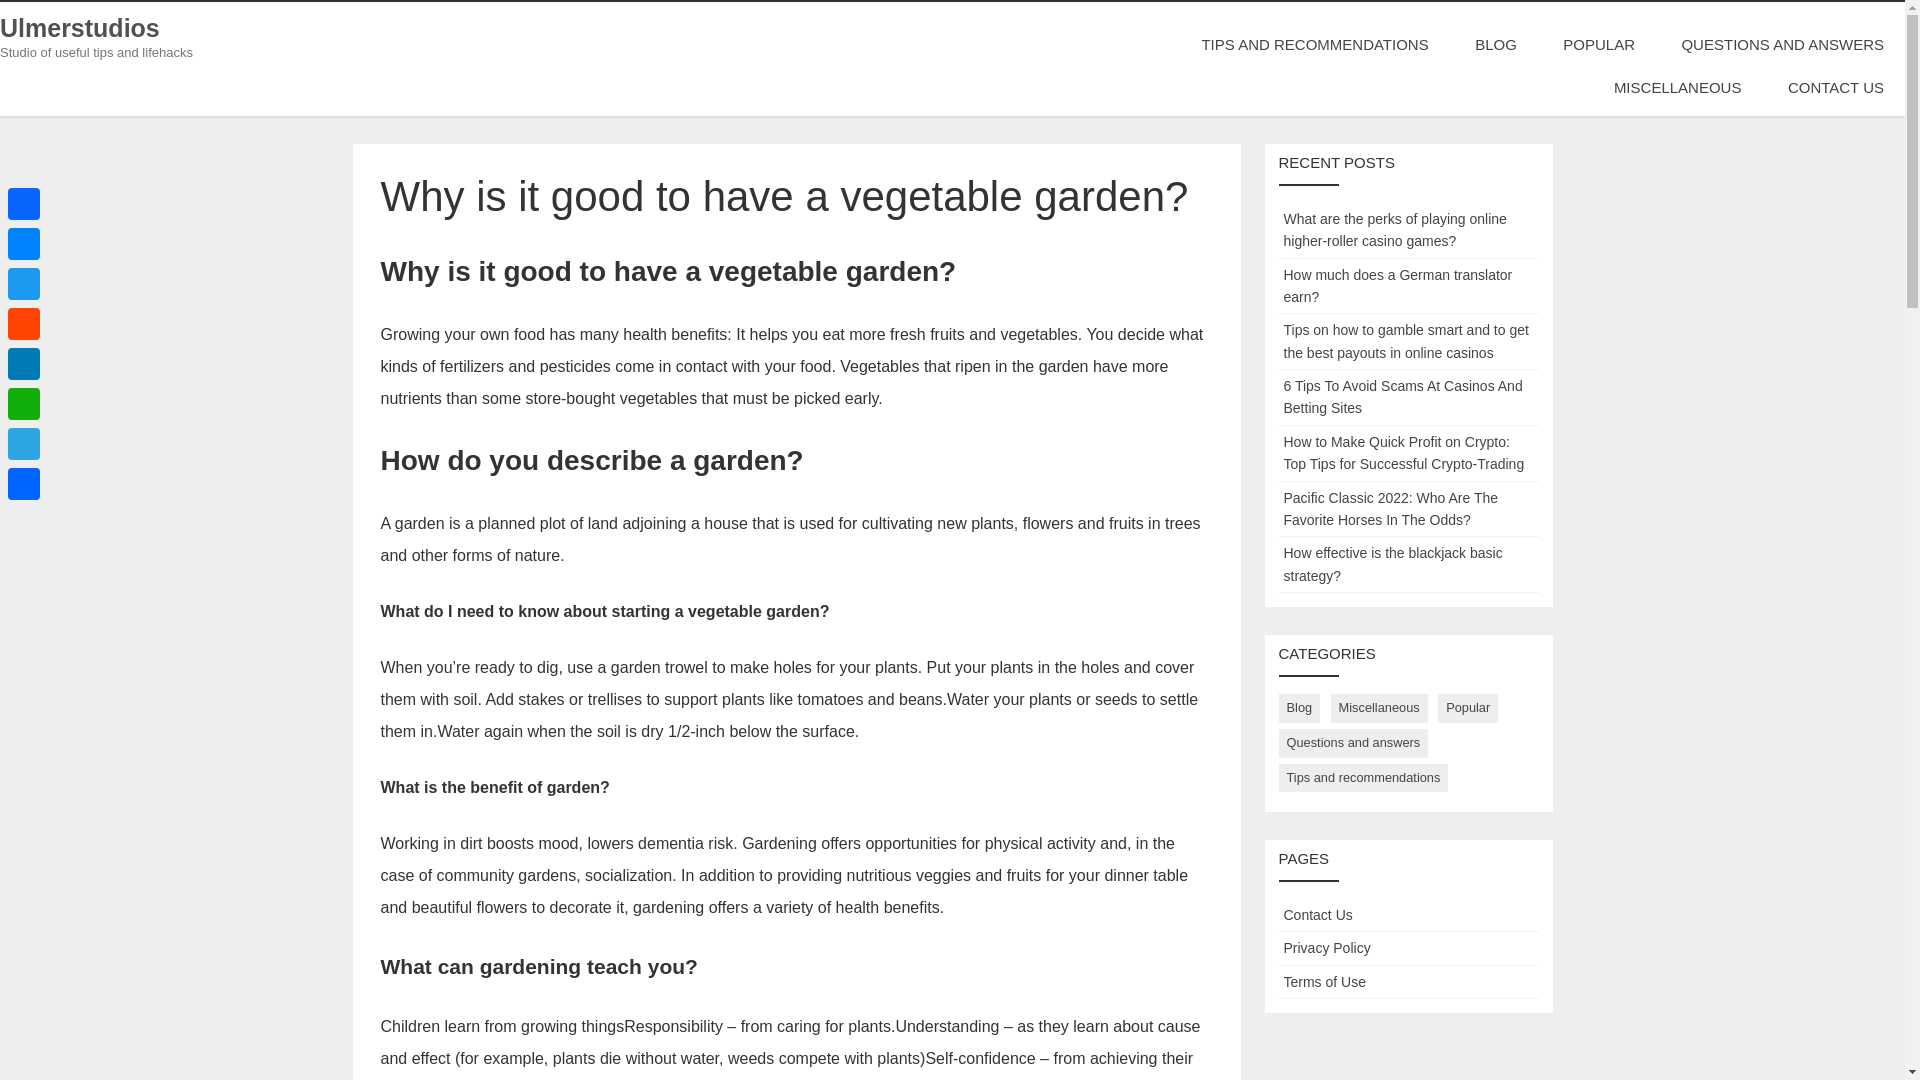  What do you see at coordinates (24, 364) in the screenshot?
I see `LinkedIn` at bounding box center [24, 364].